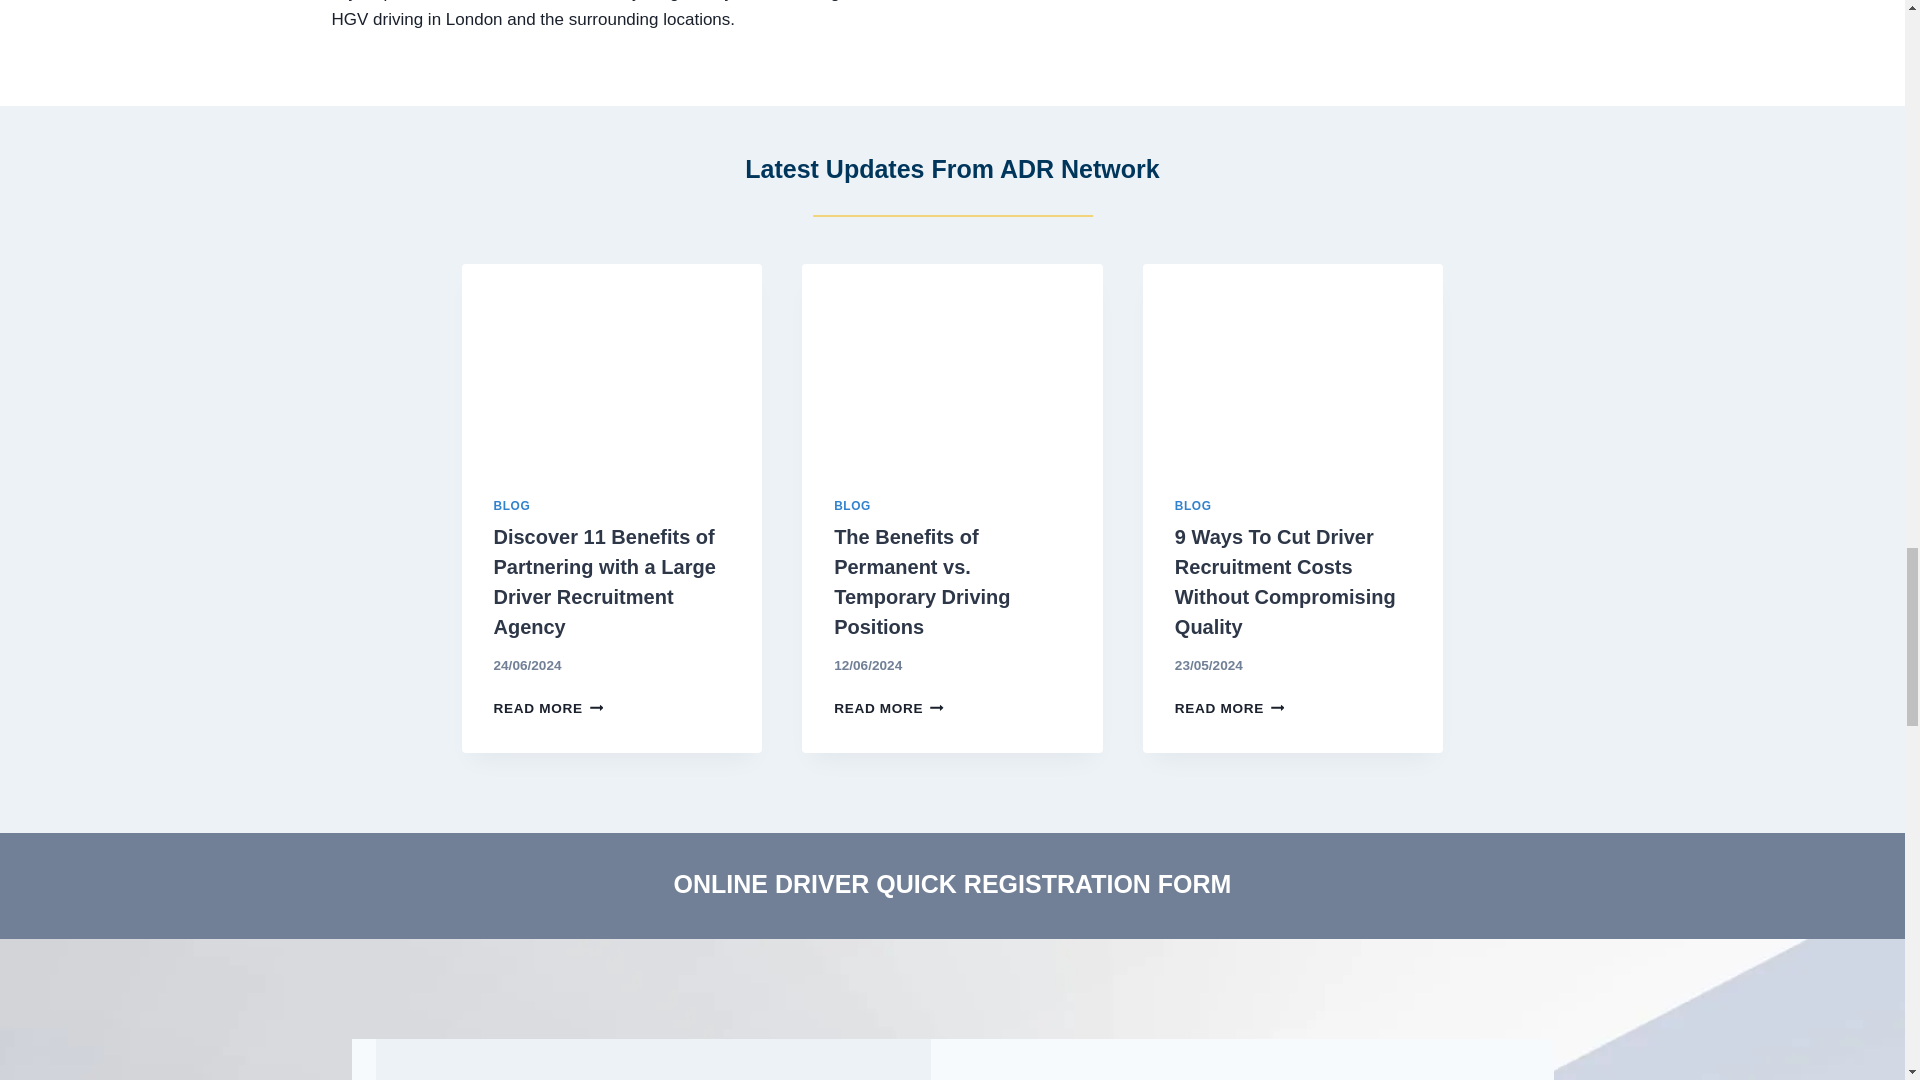  What do you see at coordinates (1193, 506) in the screenshot?
I see `BLOG` at bounding box center [1193, 506].